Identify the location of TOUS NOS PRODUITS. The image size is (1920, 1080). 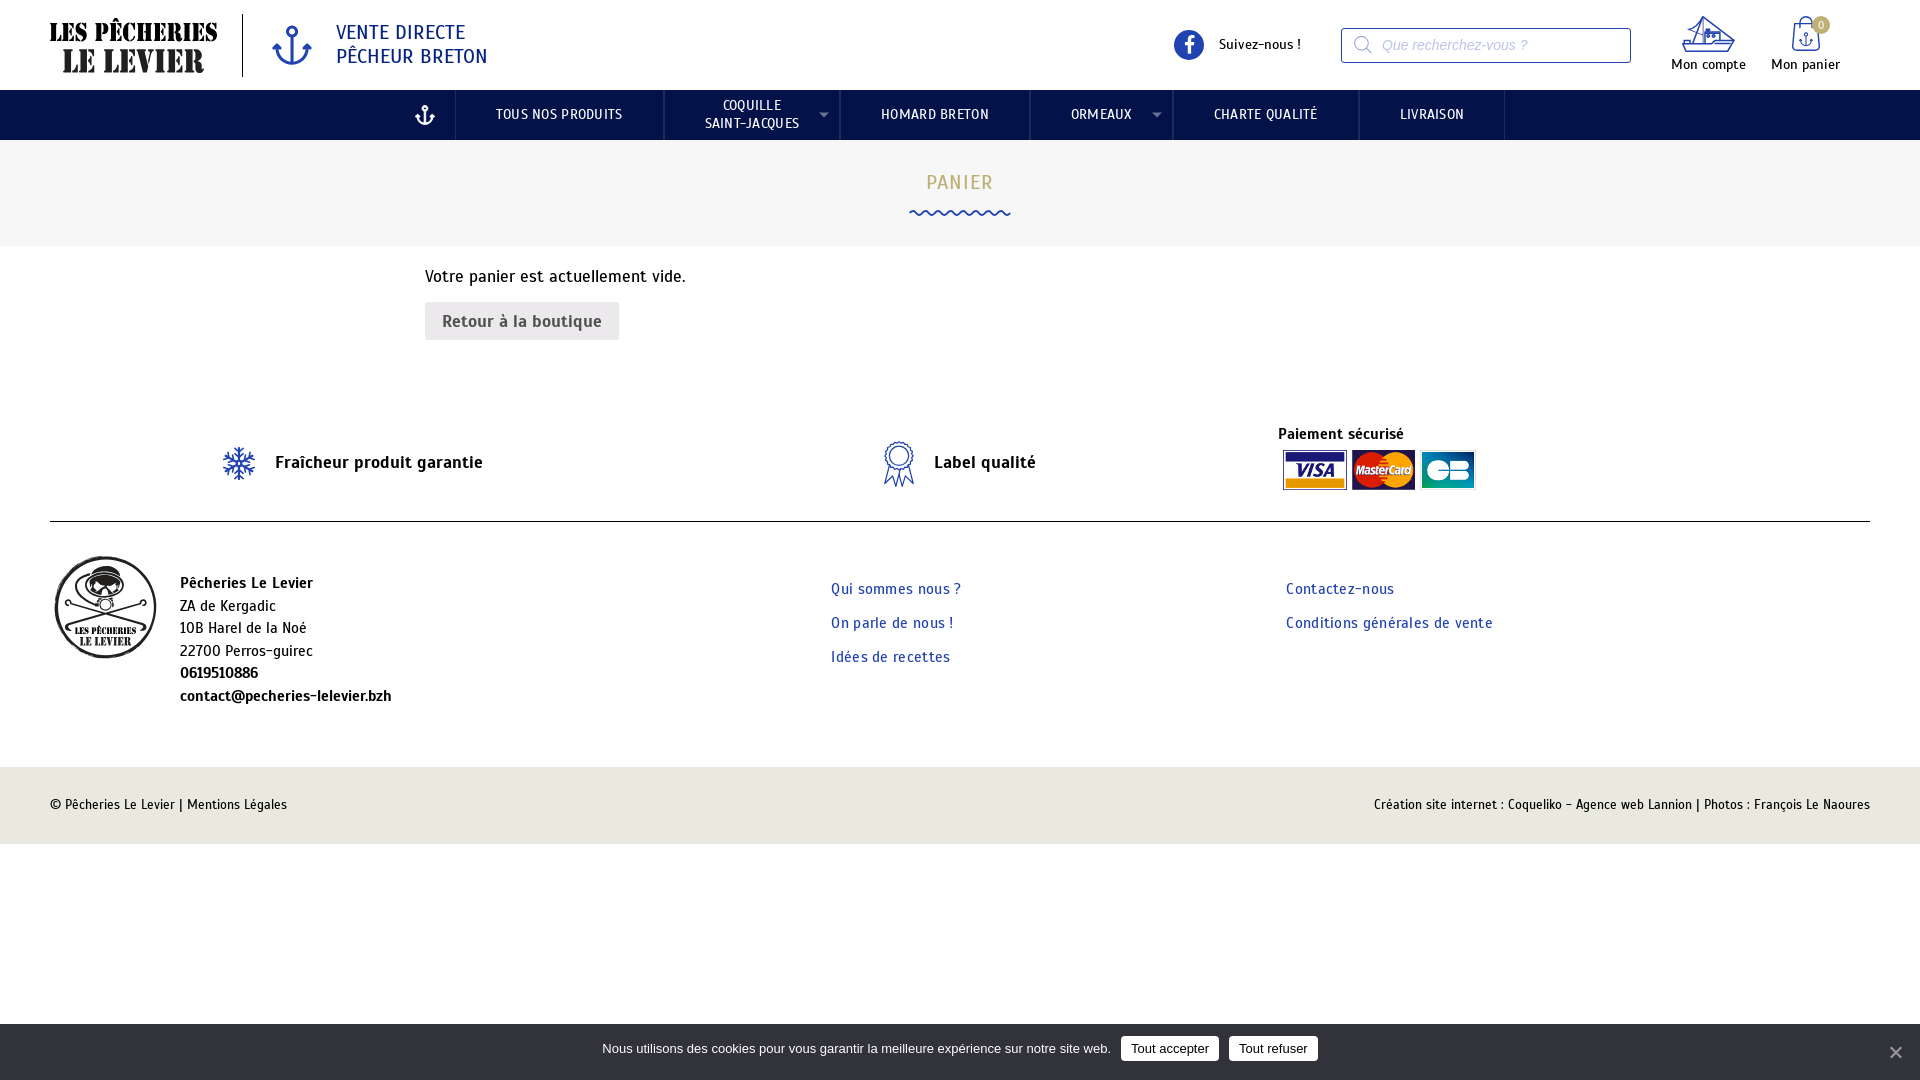
(560, 115).